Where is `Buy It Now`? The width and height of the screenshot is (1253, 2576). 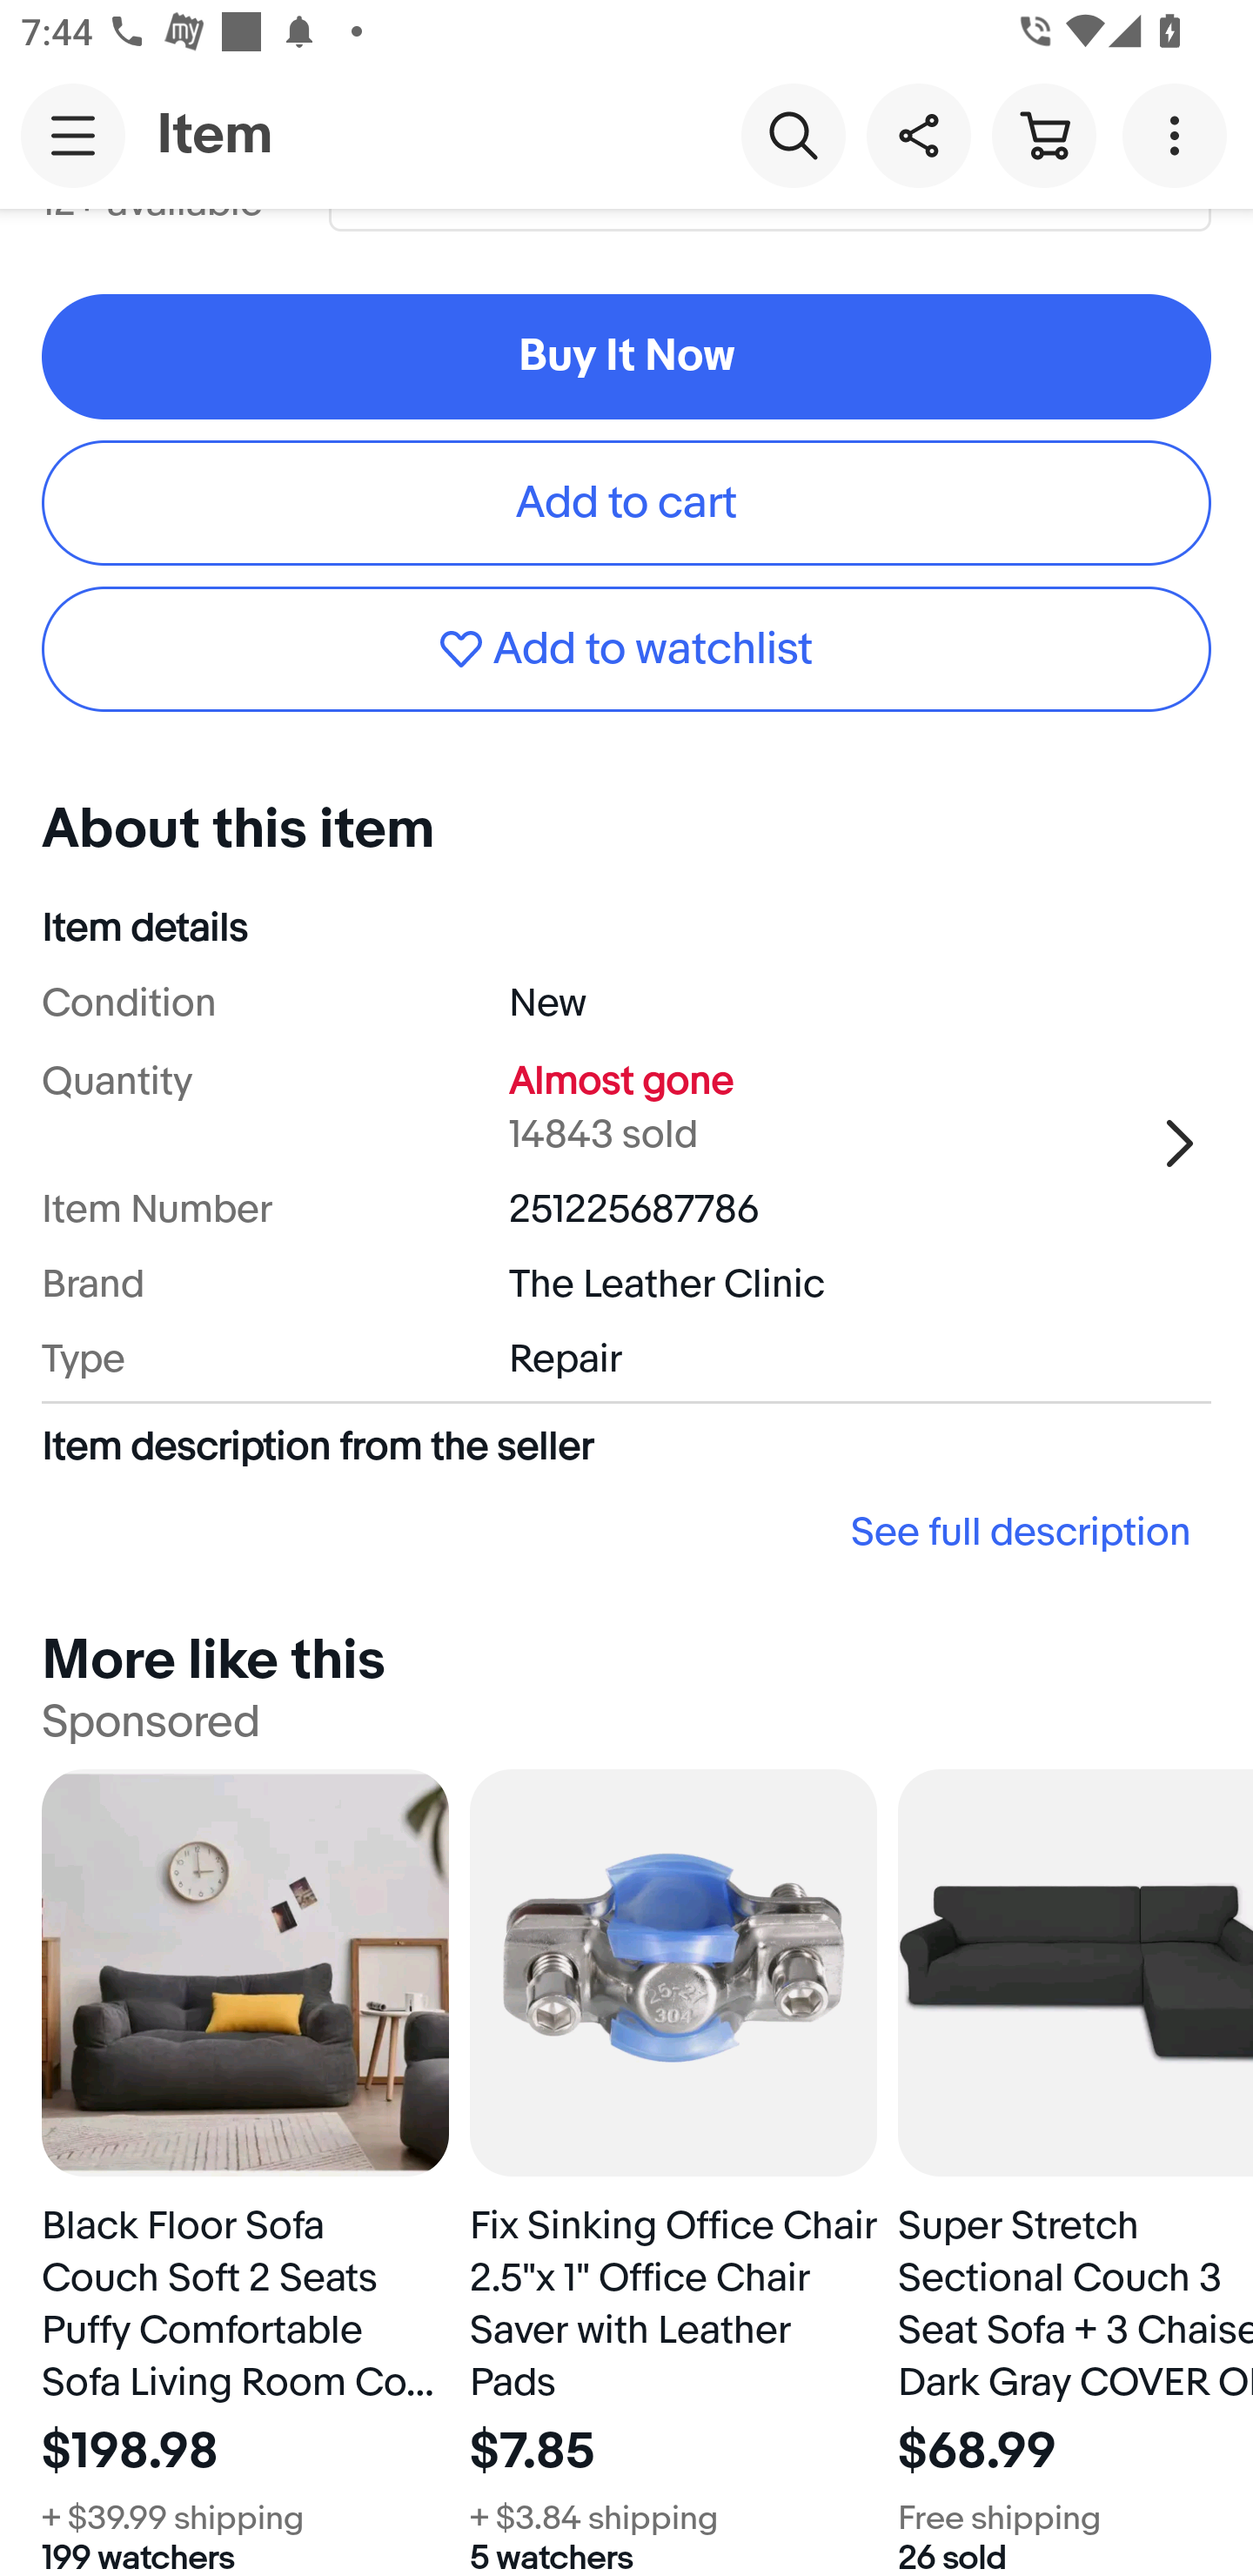
Buy It Now is located at coordinates (626, 357).